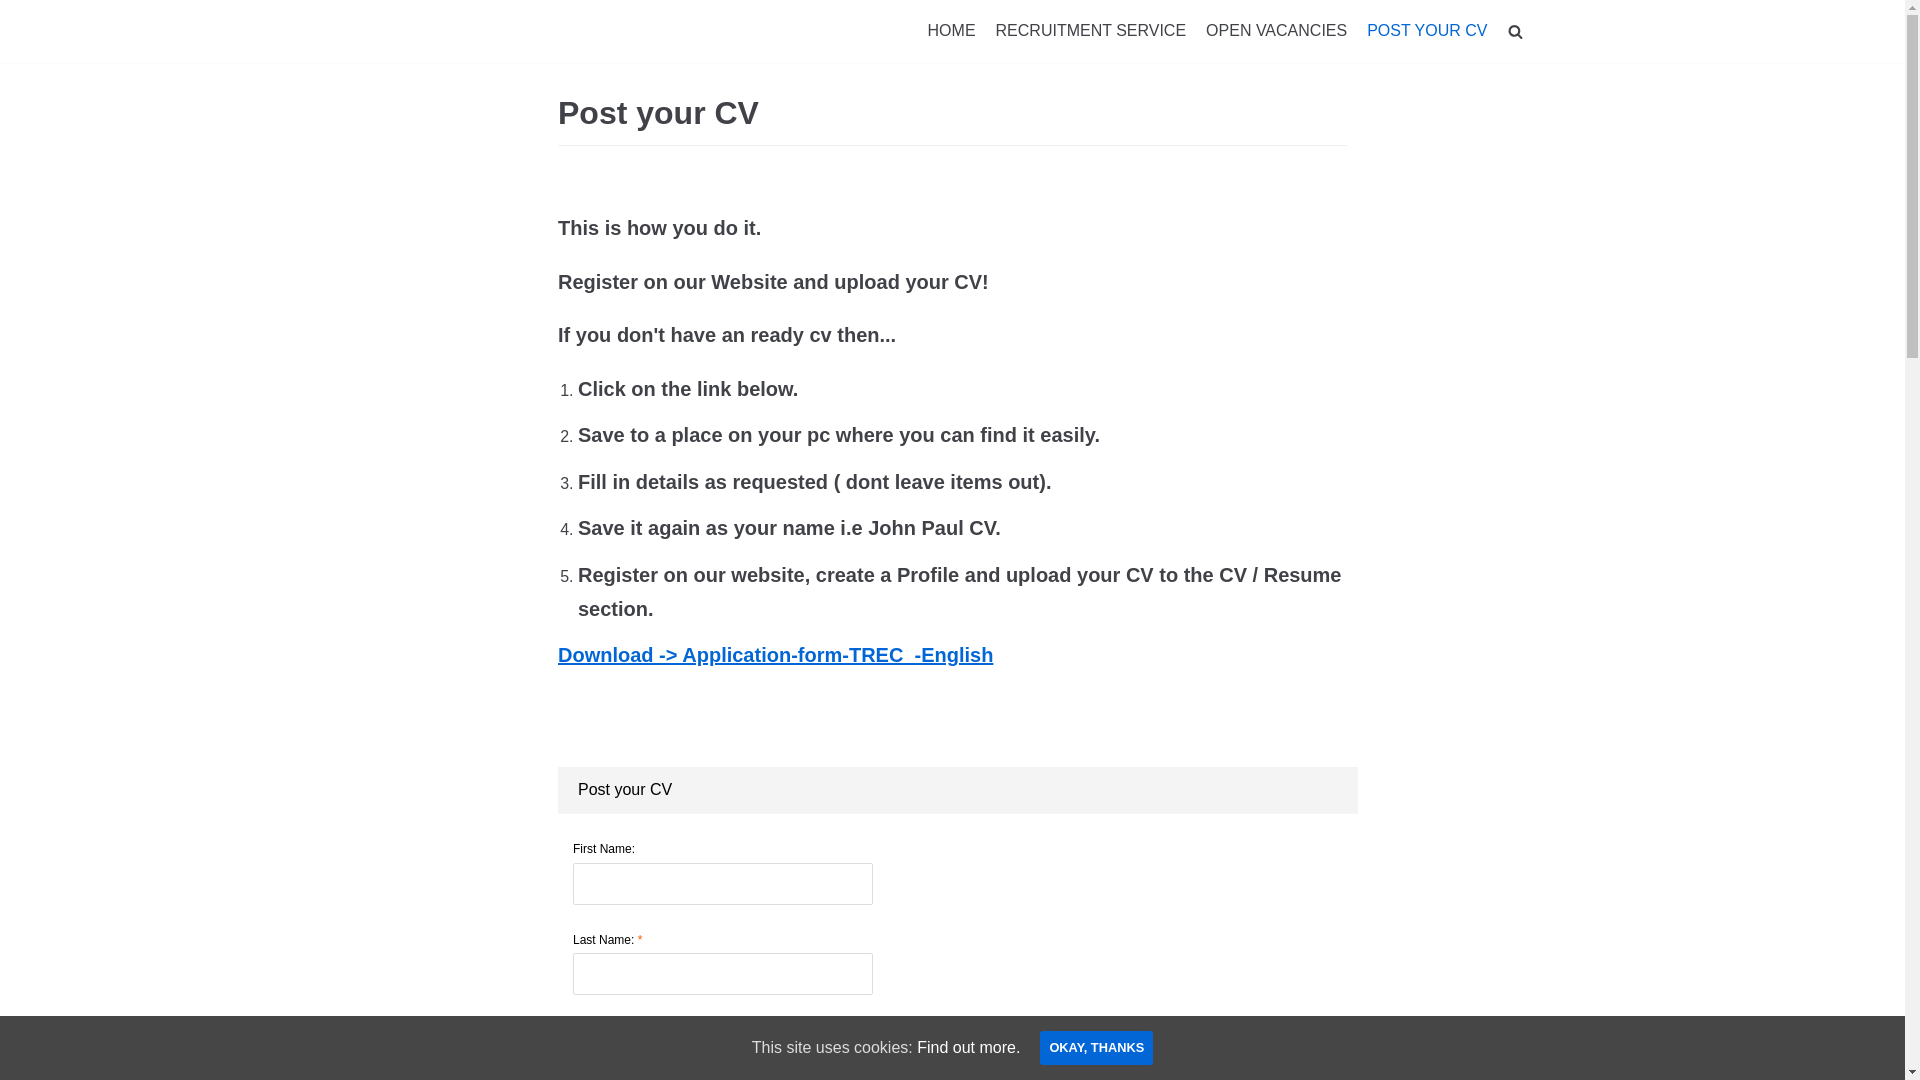 Image resolution: width=1920 pixels, height=1080 pixels. I want to click on OKAY, THANKS, so click(1096, 1048).